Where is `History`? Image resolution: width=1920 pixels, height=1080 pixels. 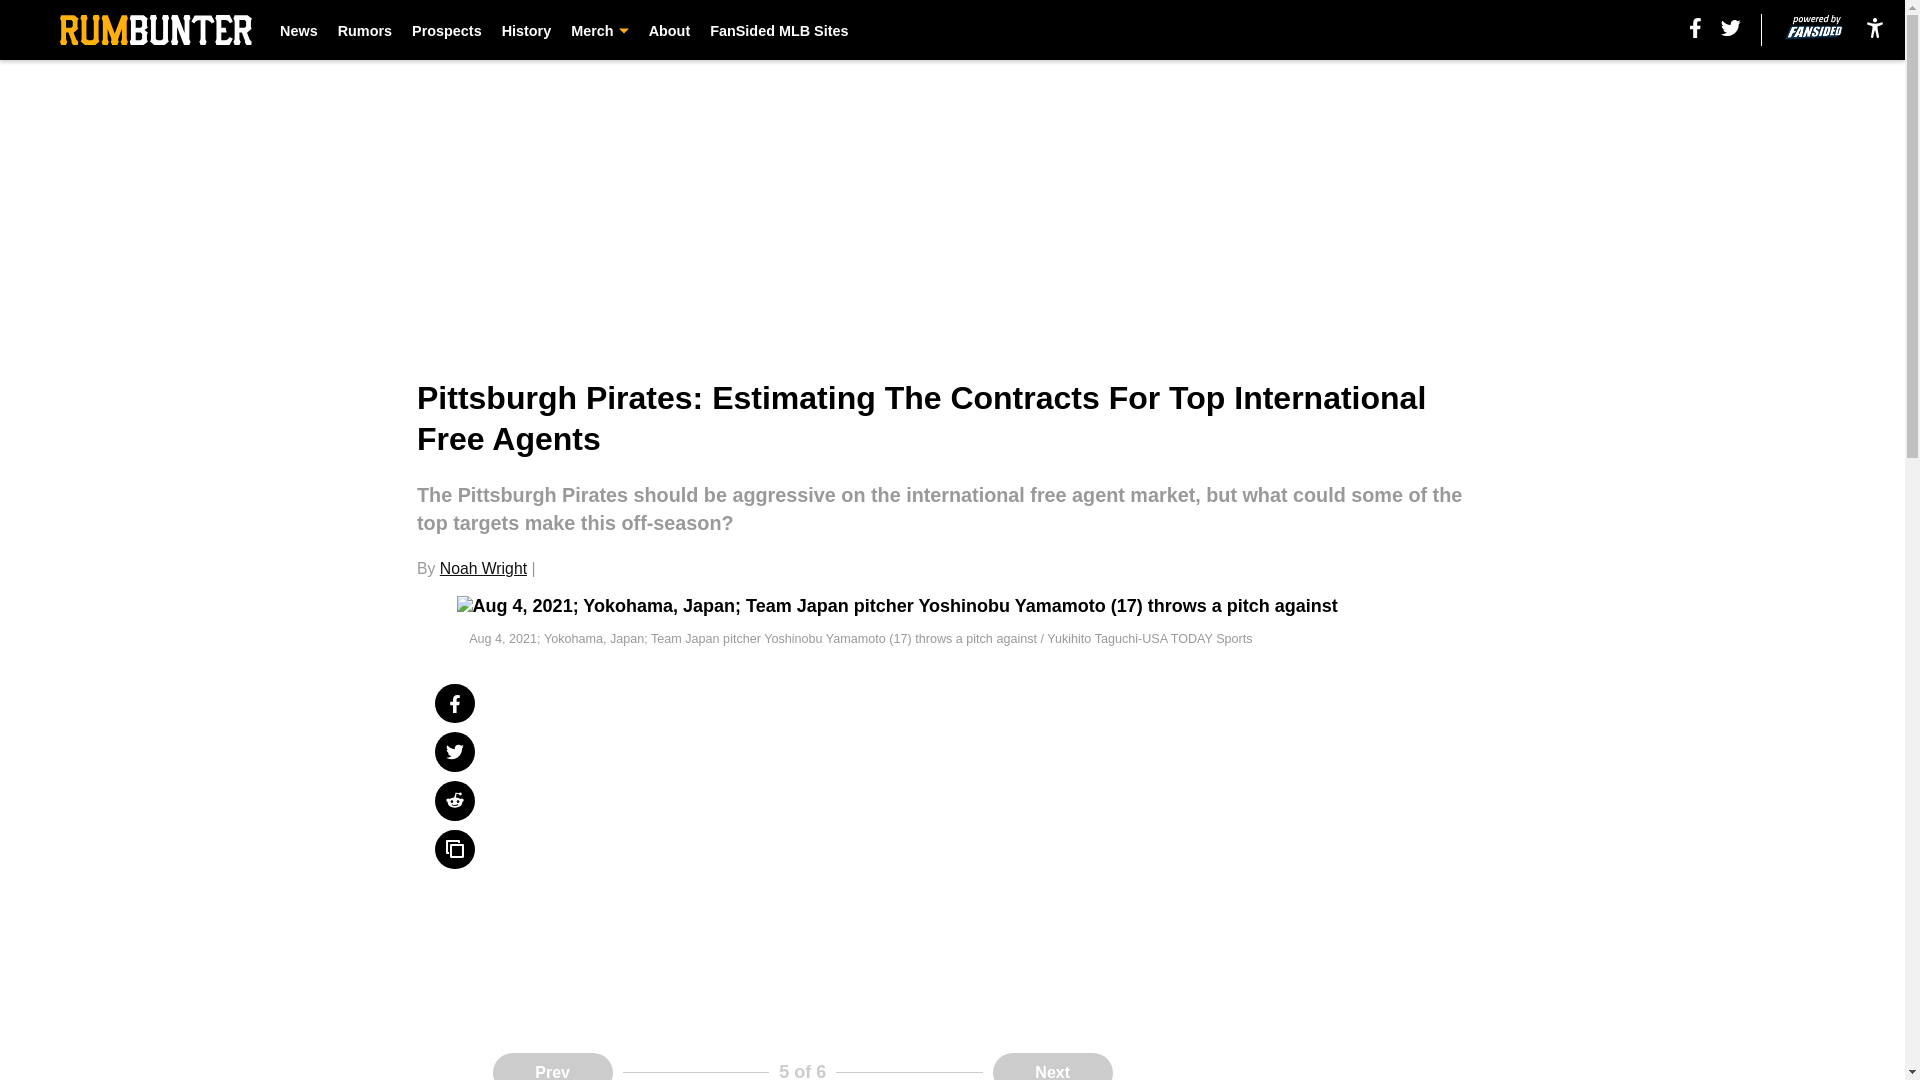
History is located at coordinates (526, 30).